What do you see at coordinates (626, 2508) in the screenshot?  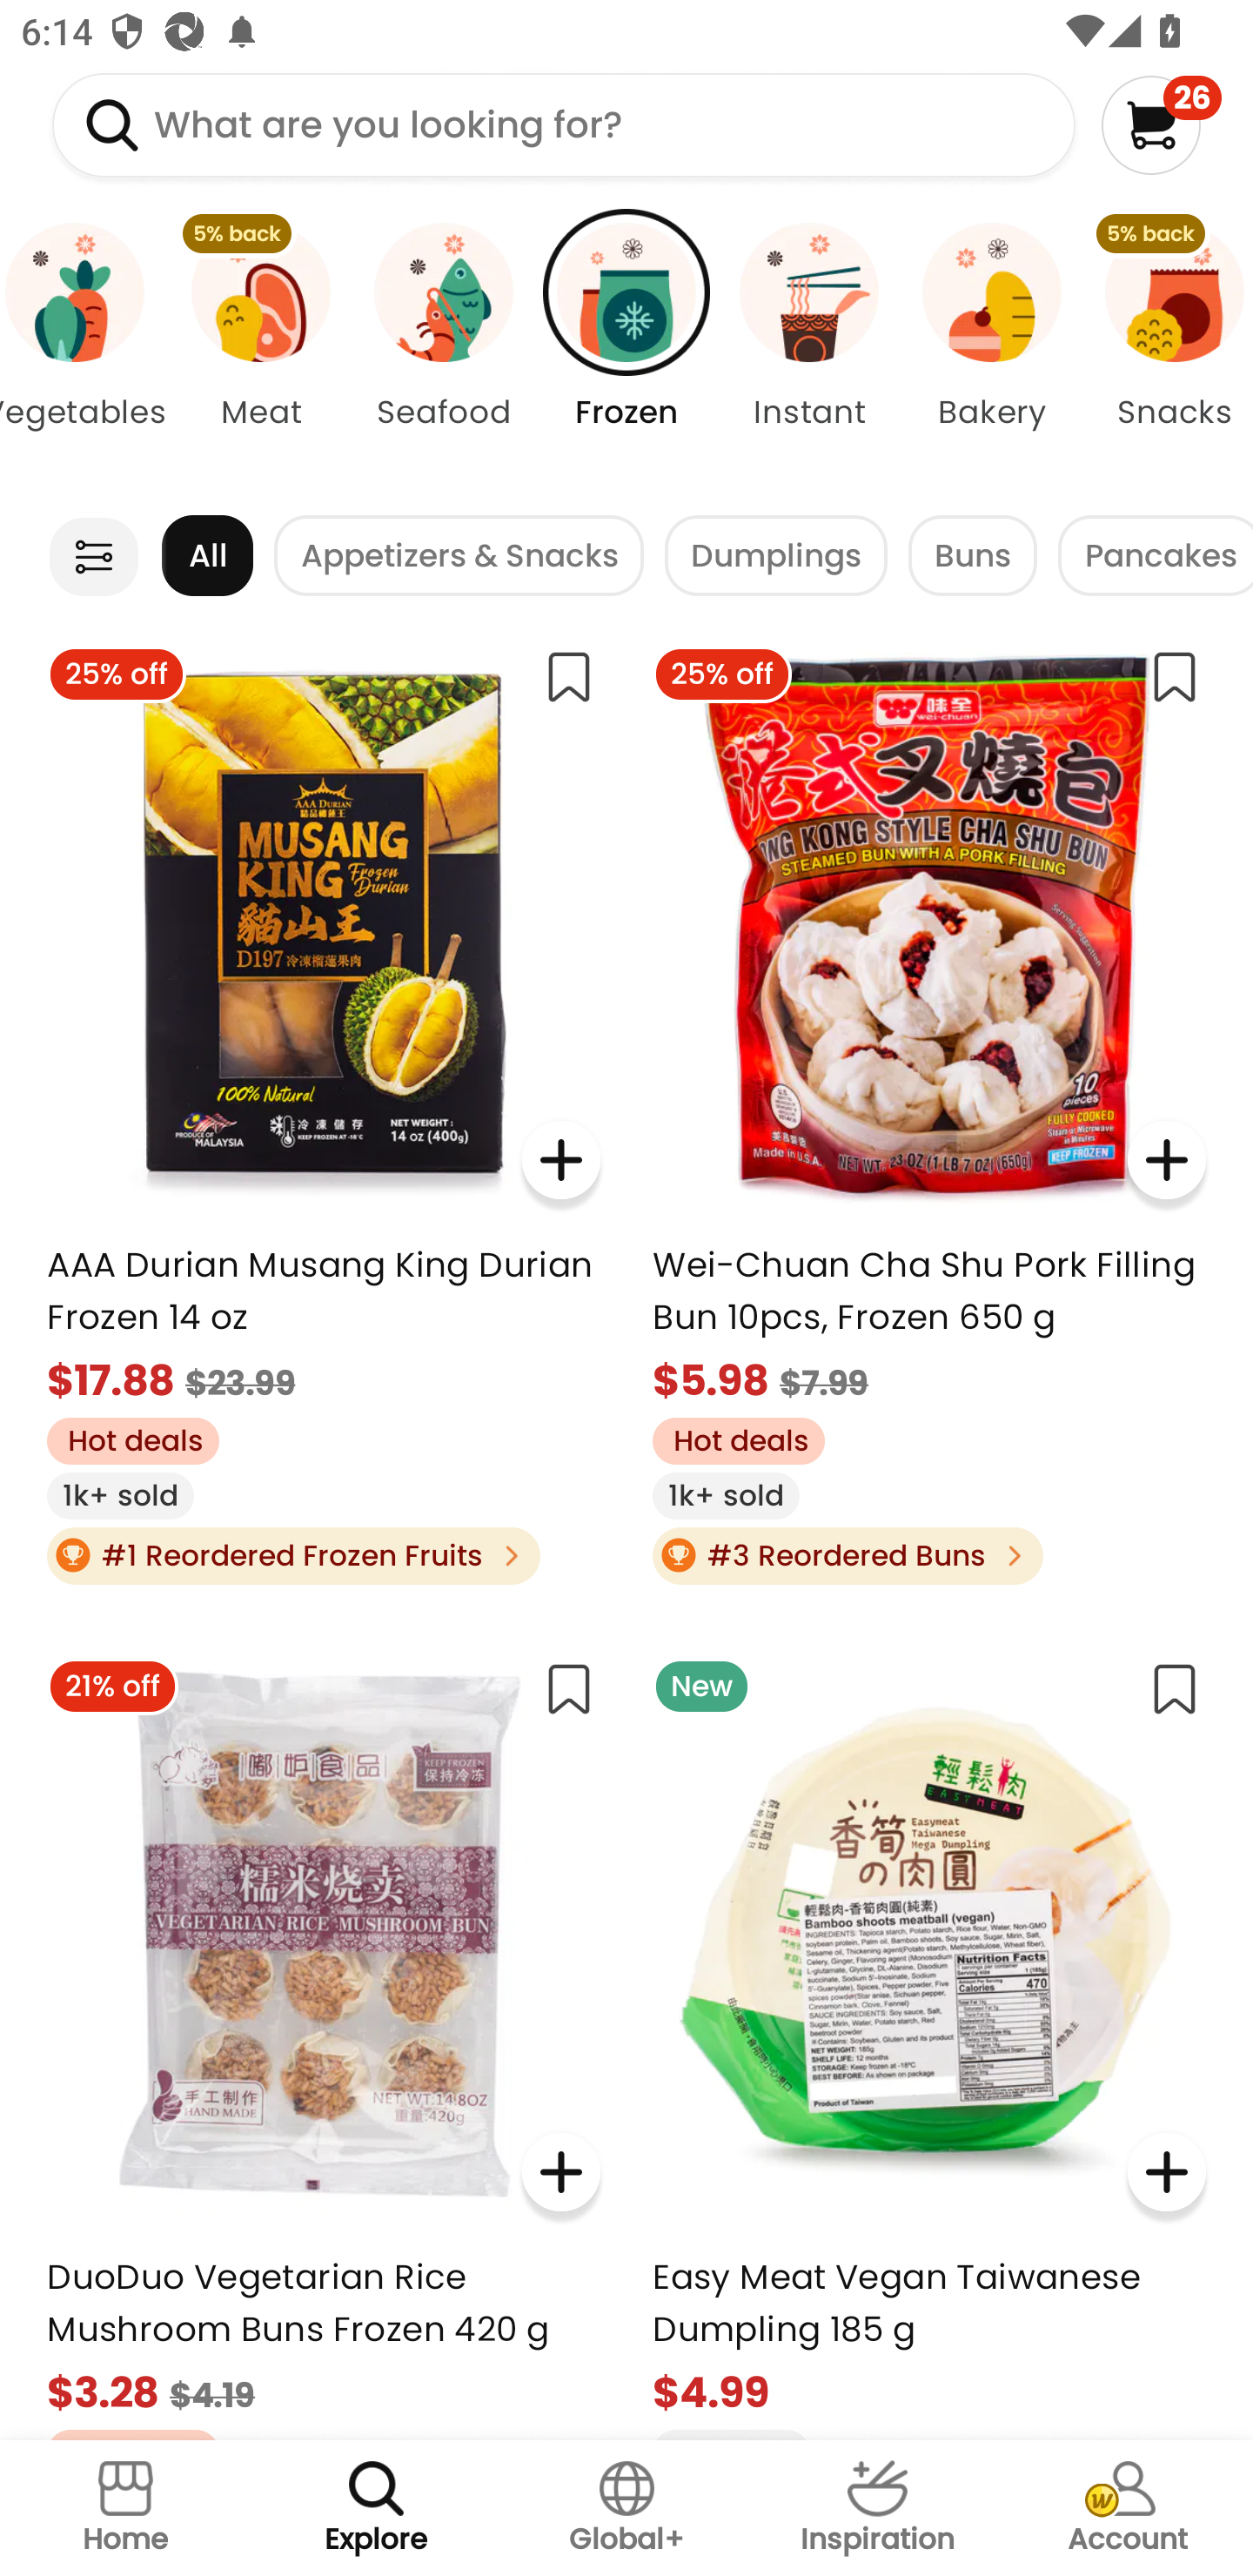 I see `Global+` at bounding box center [626, 2508].